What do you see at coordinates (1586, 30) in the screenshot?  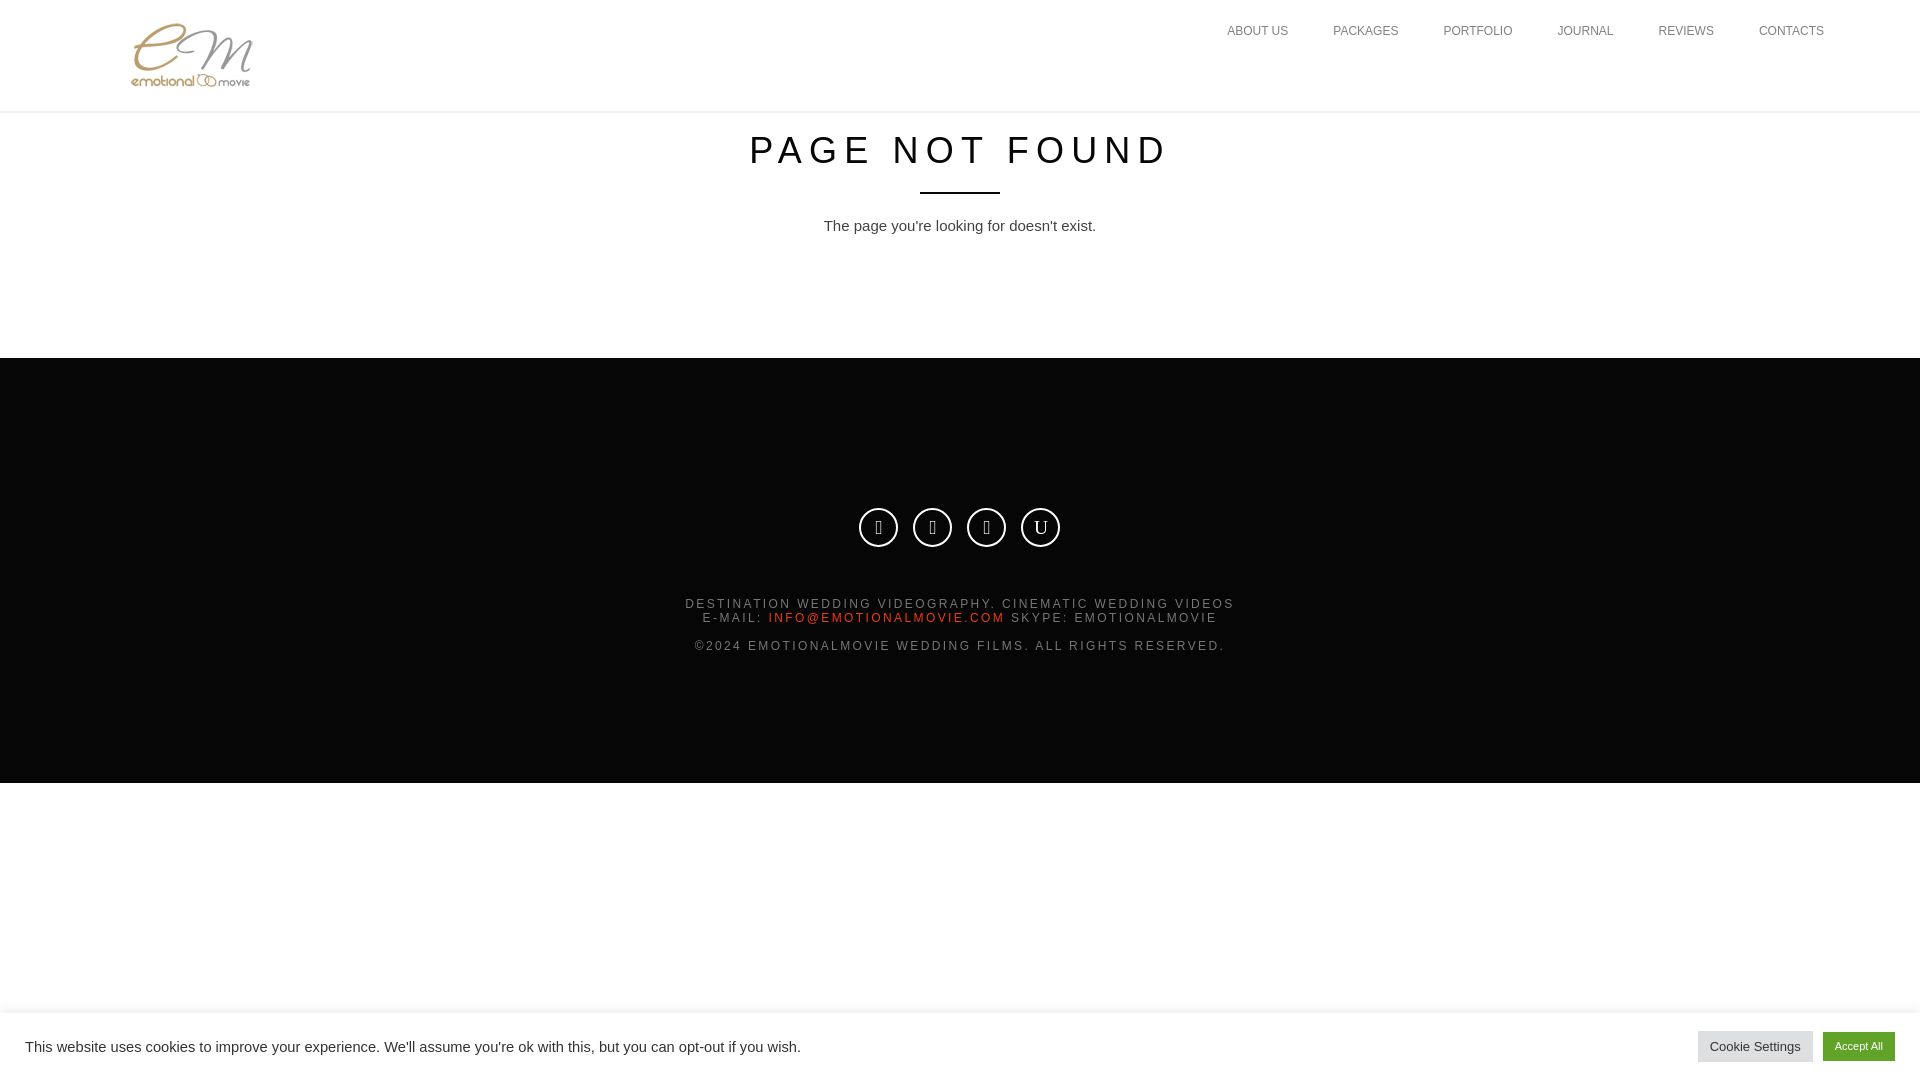 I see `JOURNAL` at bounding box center [1586, 30].